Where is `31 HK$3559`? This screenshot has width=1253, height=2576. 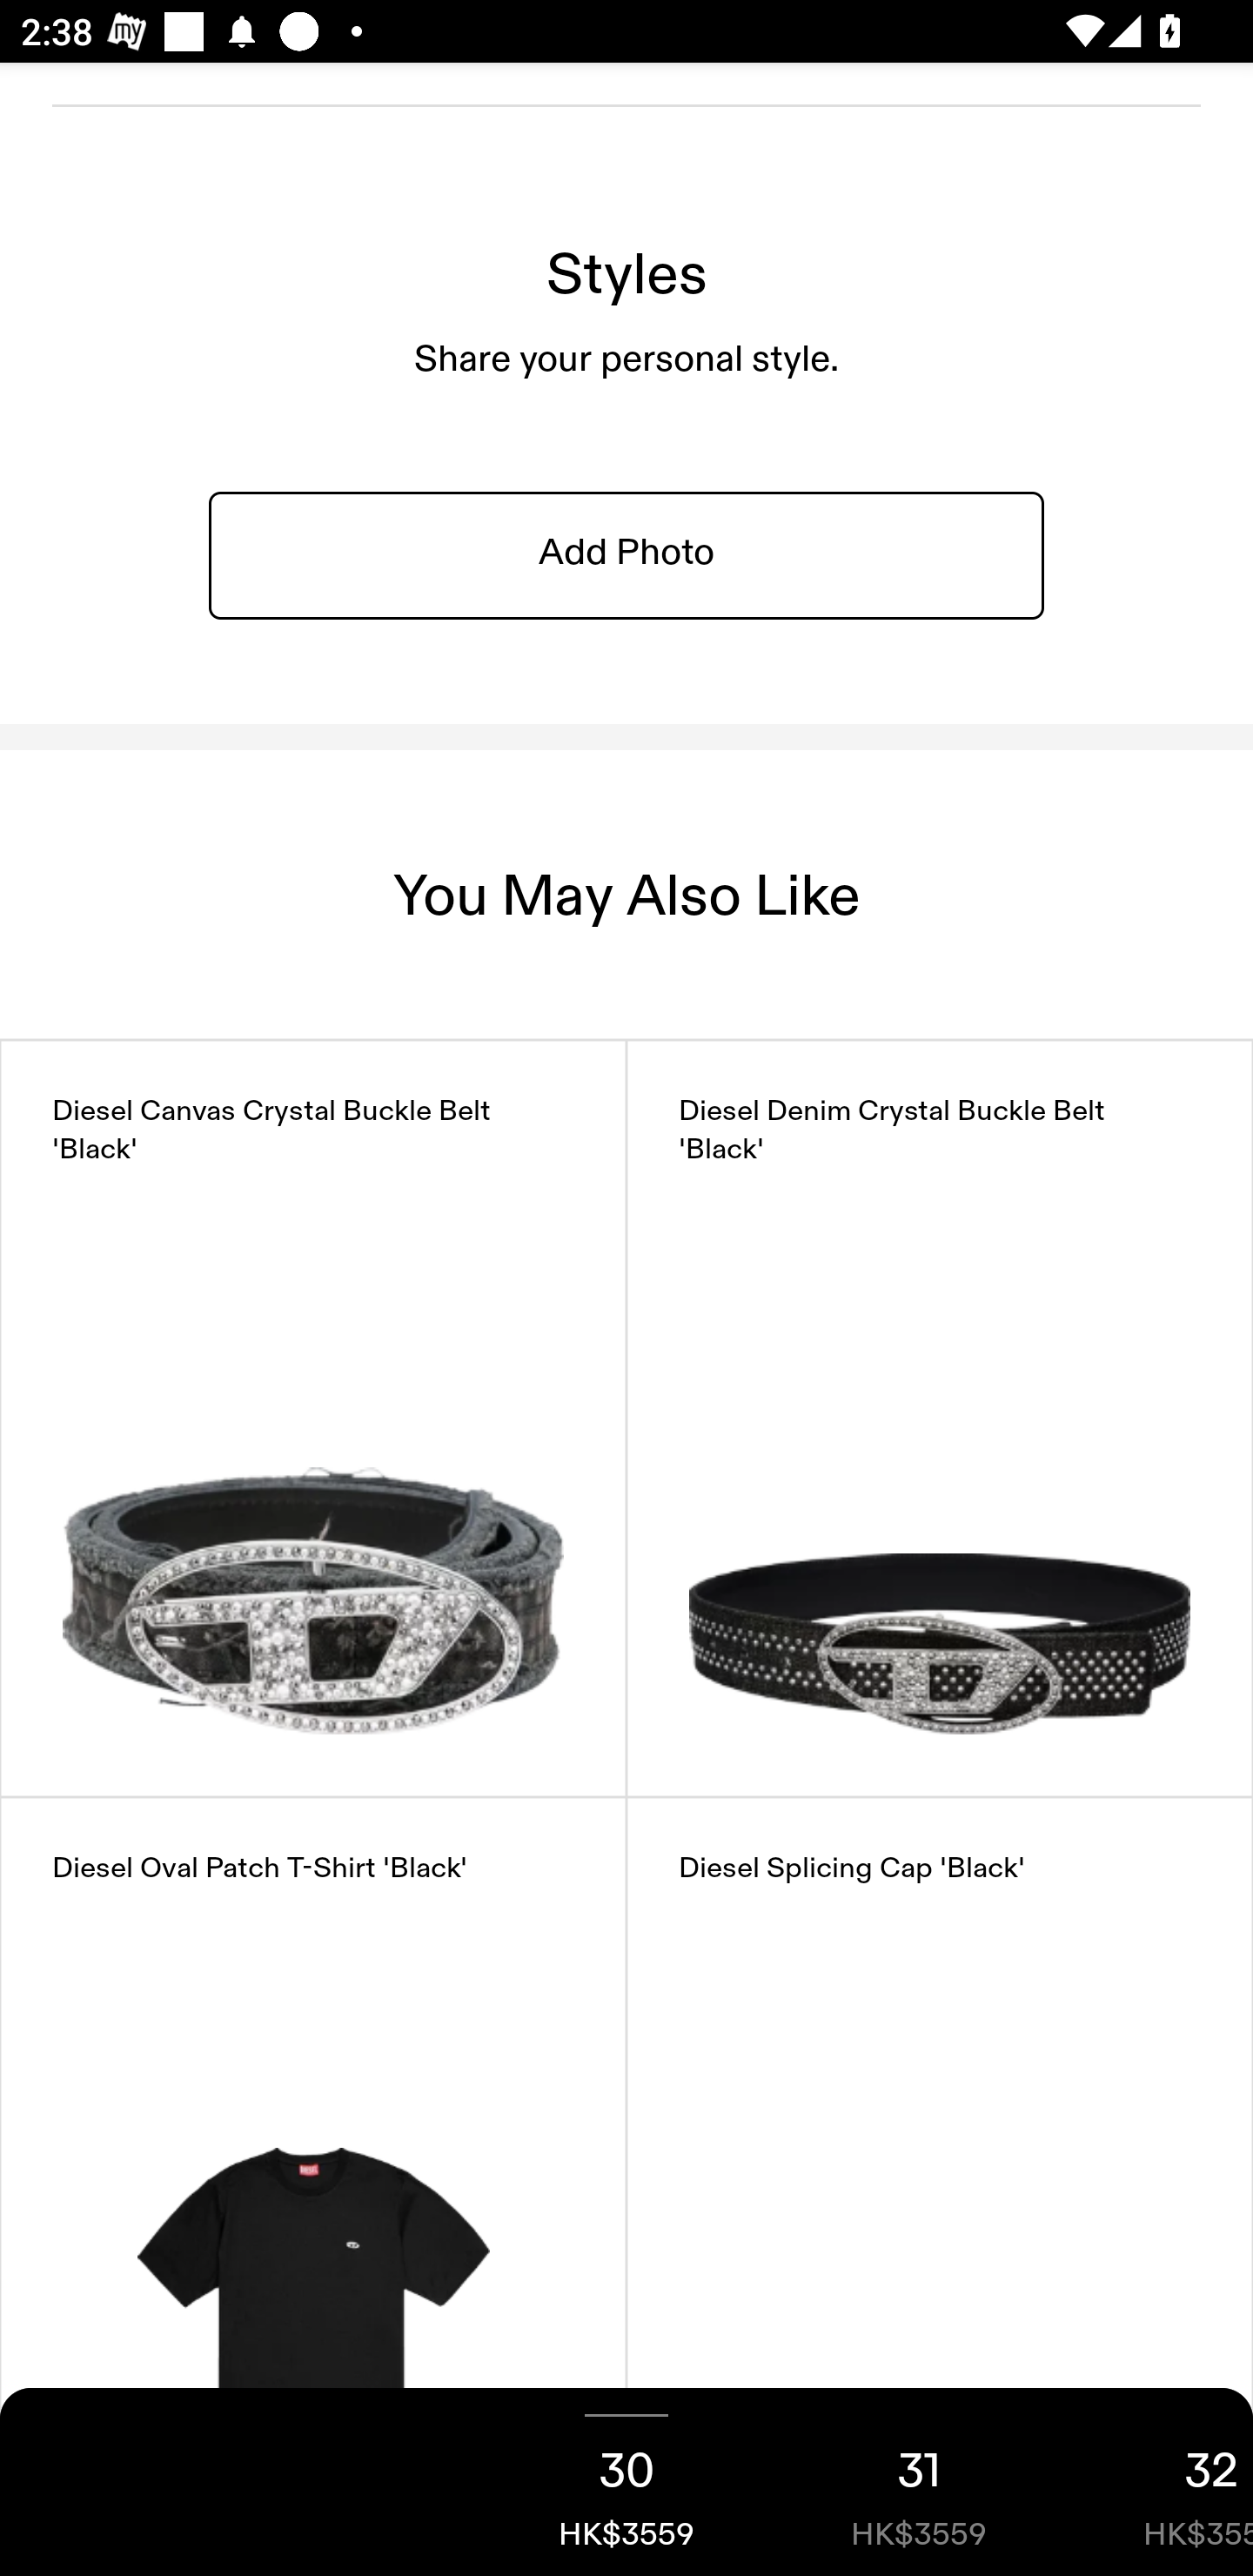
31 HK$3559 is located at coordinates (919, 2482).